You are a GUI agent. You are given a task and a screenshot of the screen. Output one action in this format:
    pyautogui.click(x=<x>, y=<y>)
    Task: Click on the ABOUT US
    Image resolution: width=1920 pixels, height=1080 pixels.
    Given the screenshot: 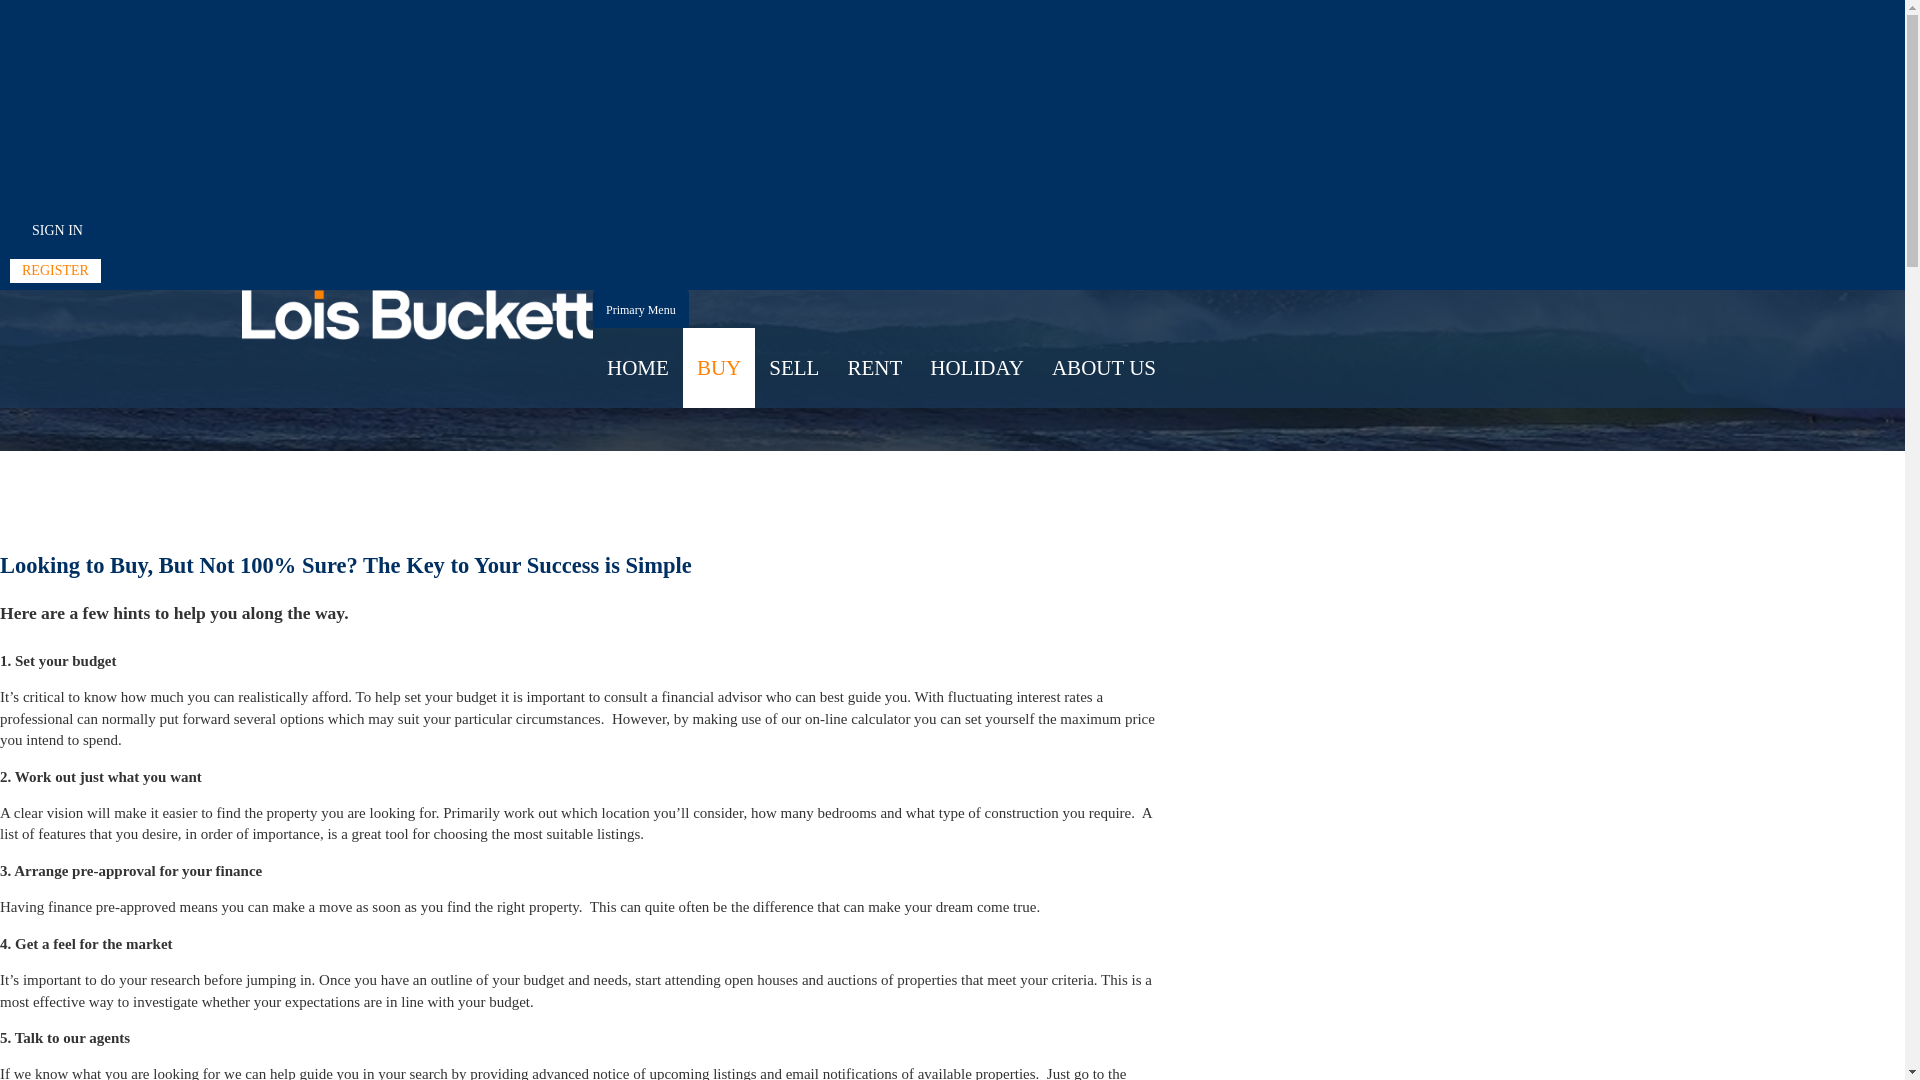 What is the action you would take?
    pyautogui.click(x=1104, y=368)
    